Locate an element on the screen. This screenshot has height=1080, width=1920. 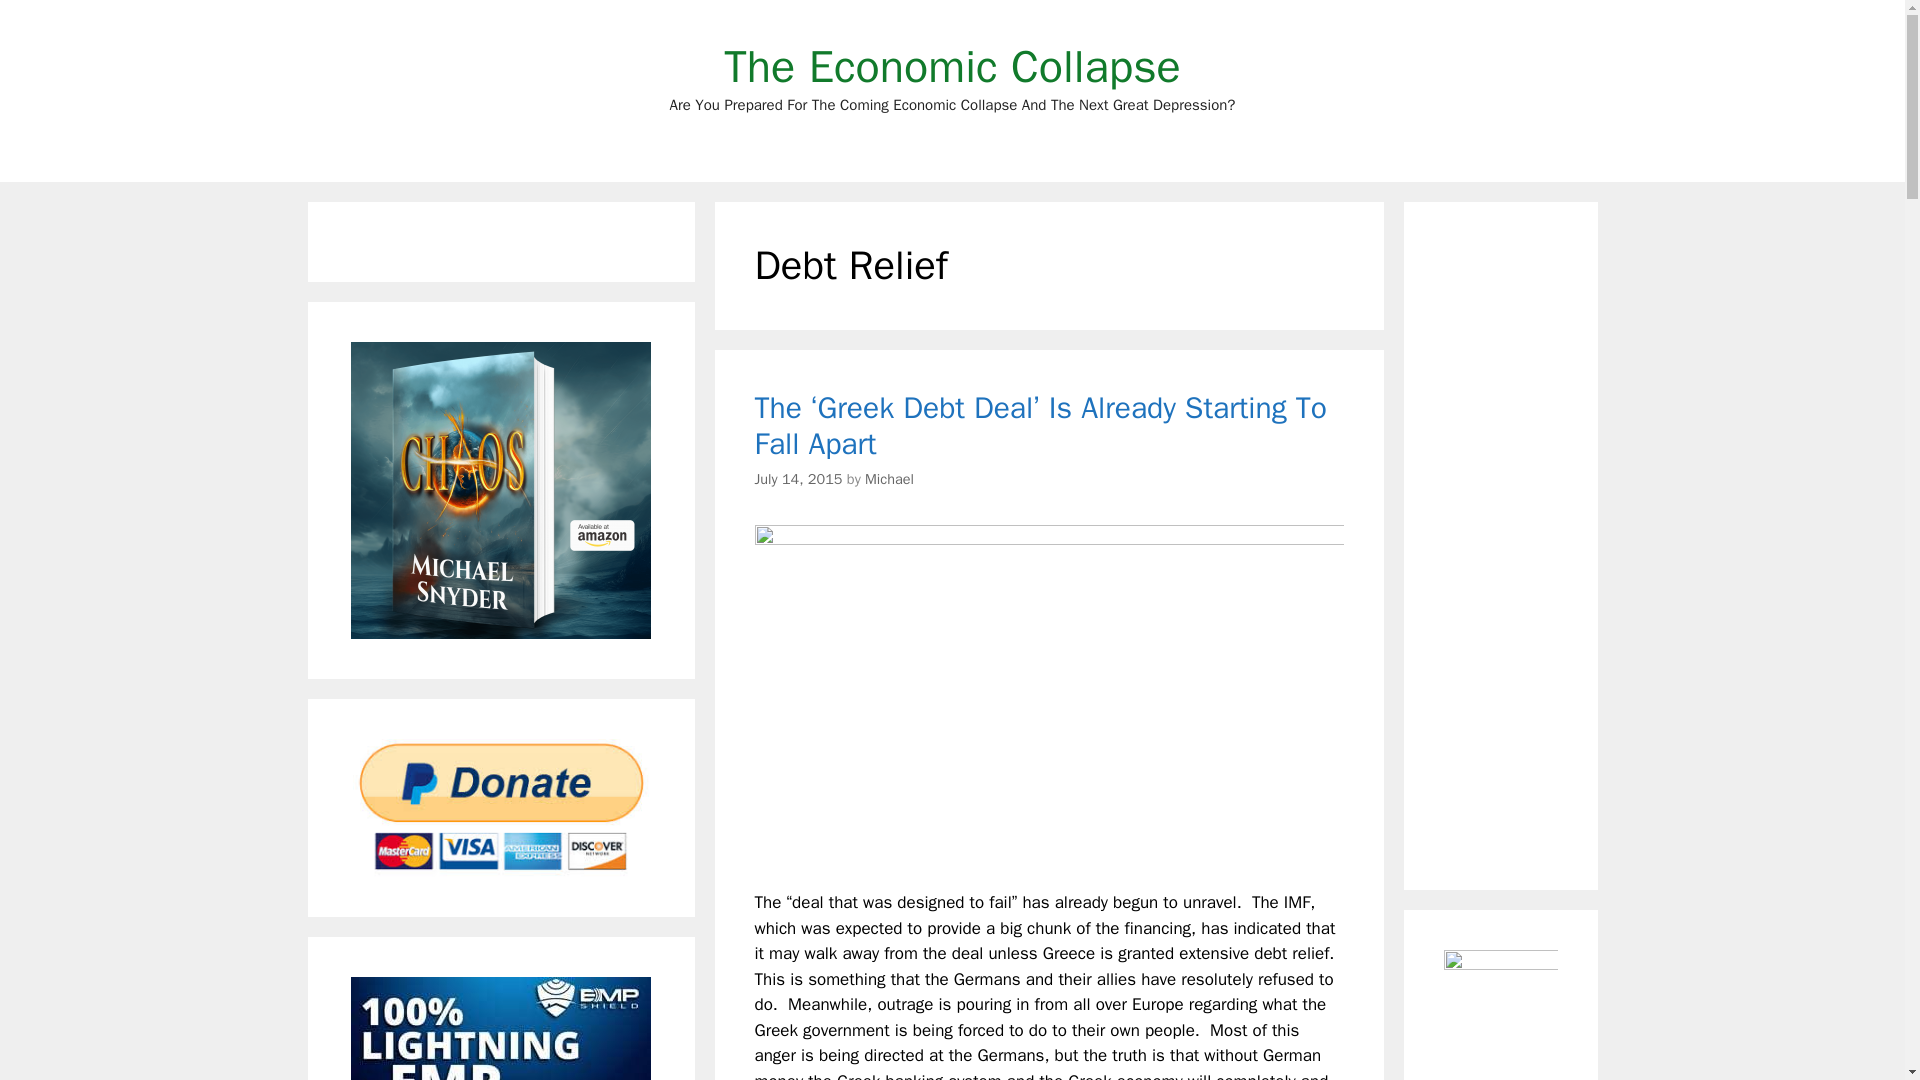
Michael is located at coordinates (889, 478).